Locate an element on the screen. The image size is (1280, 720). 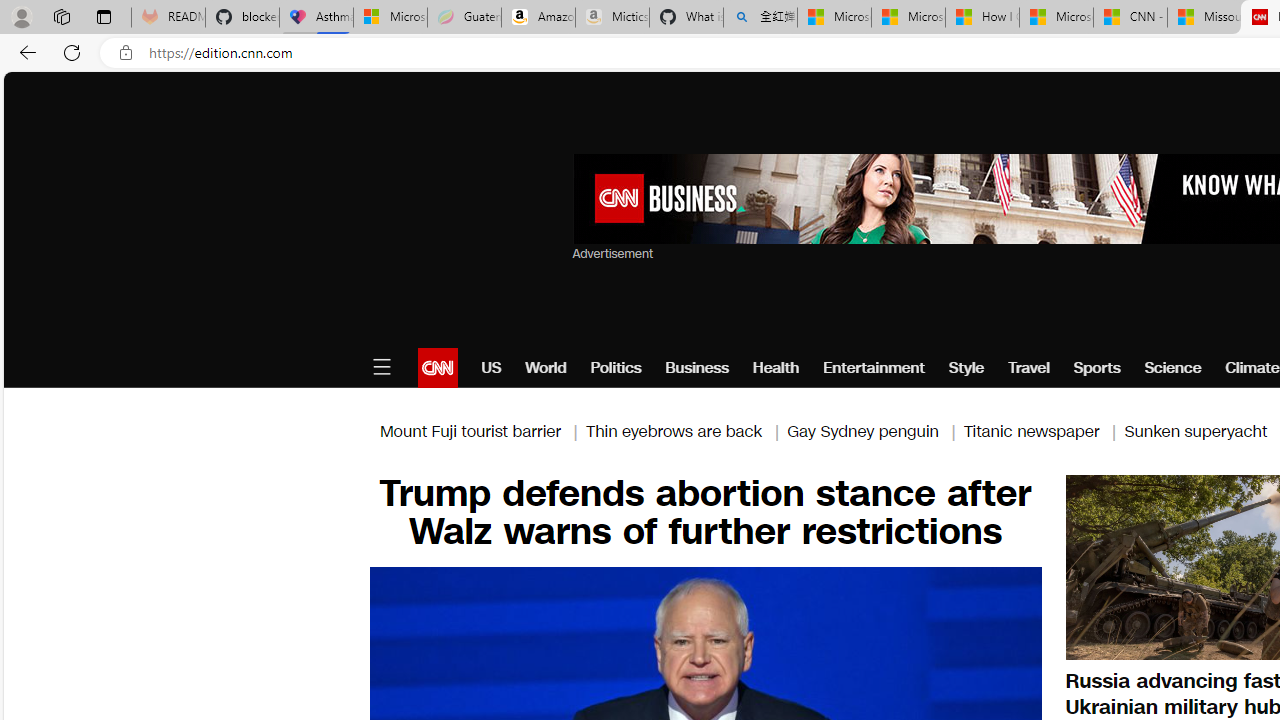
Travel is located at coordinates (1028, 368).